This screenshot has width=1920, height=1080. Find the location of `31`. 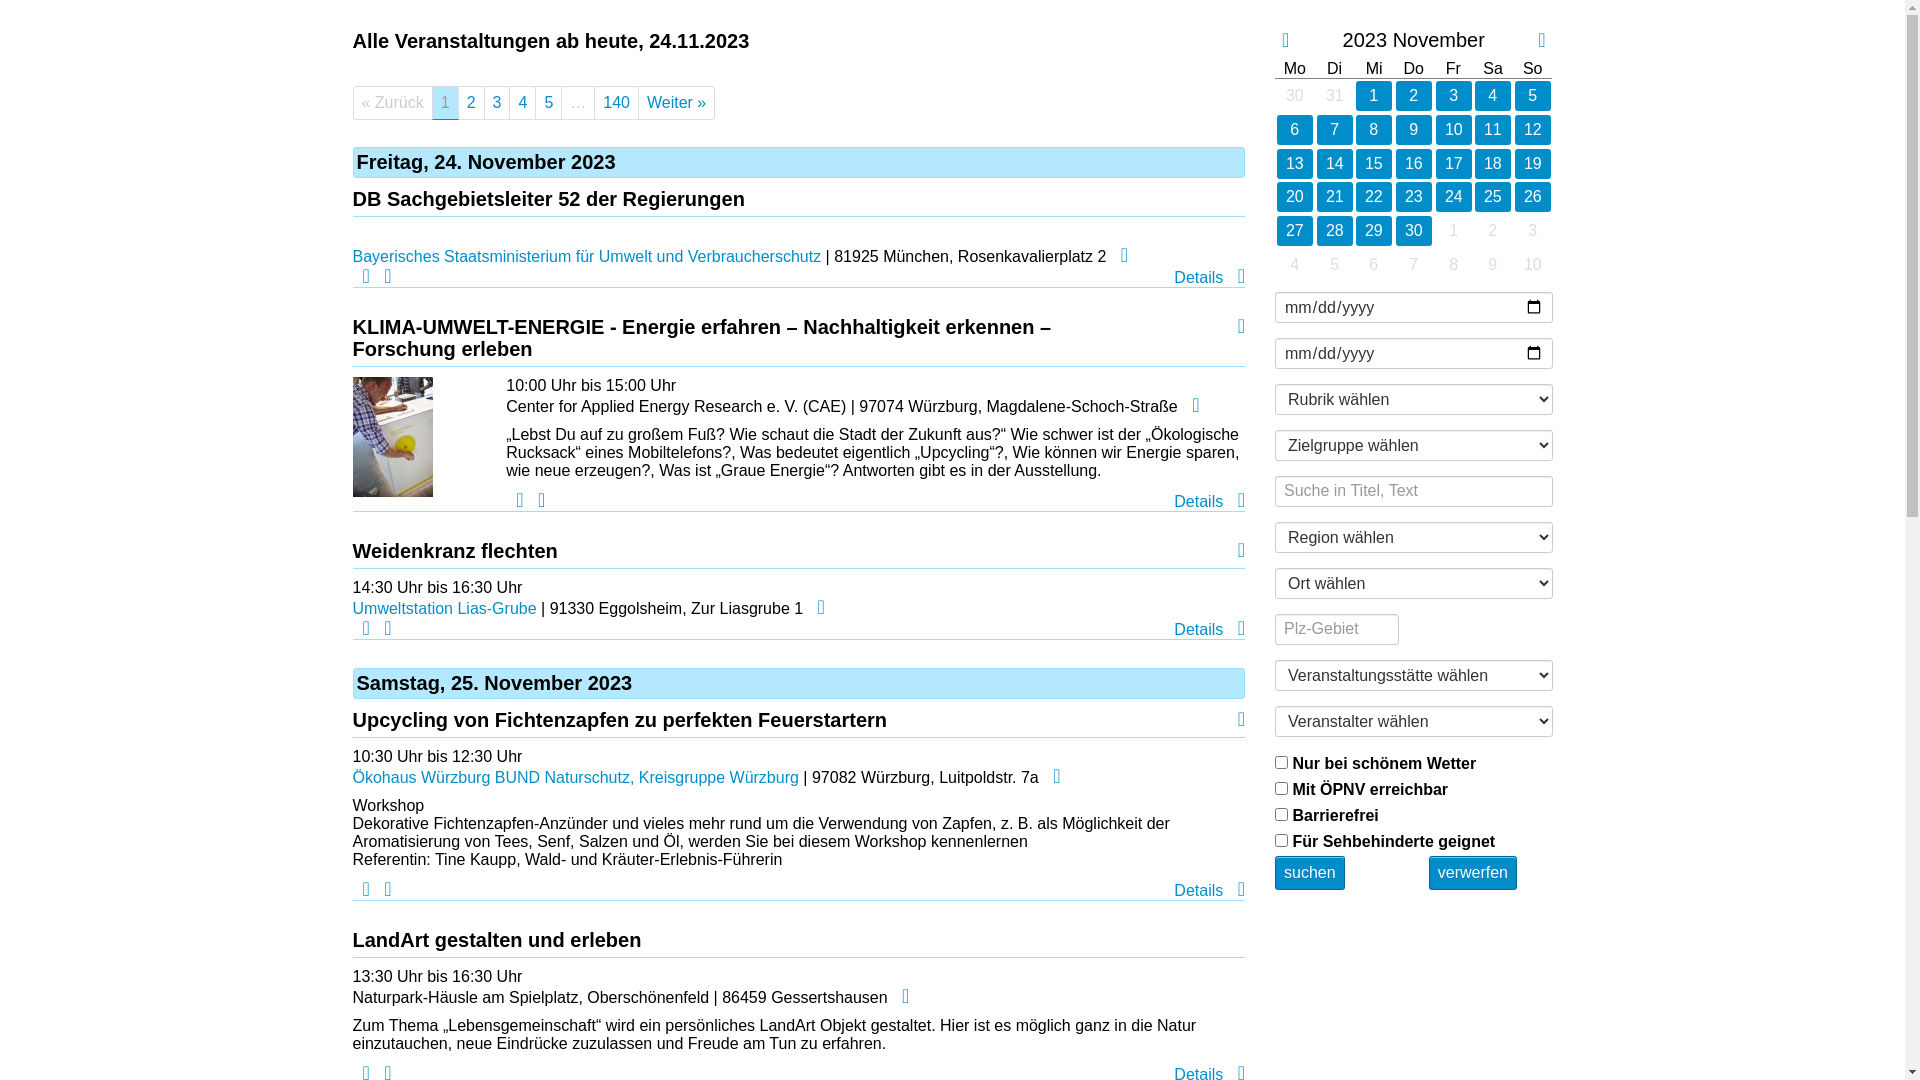

31 is located at coordinates (1335, 96).